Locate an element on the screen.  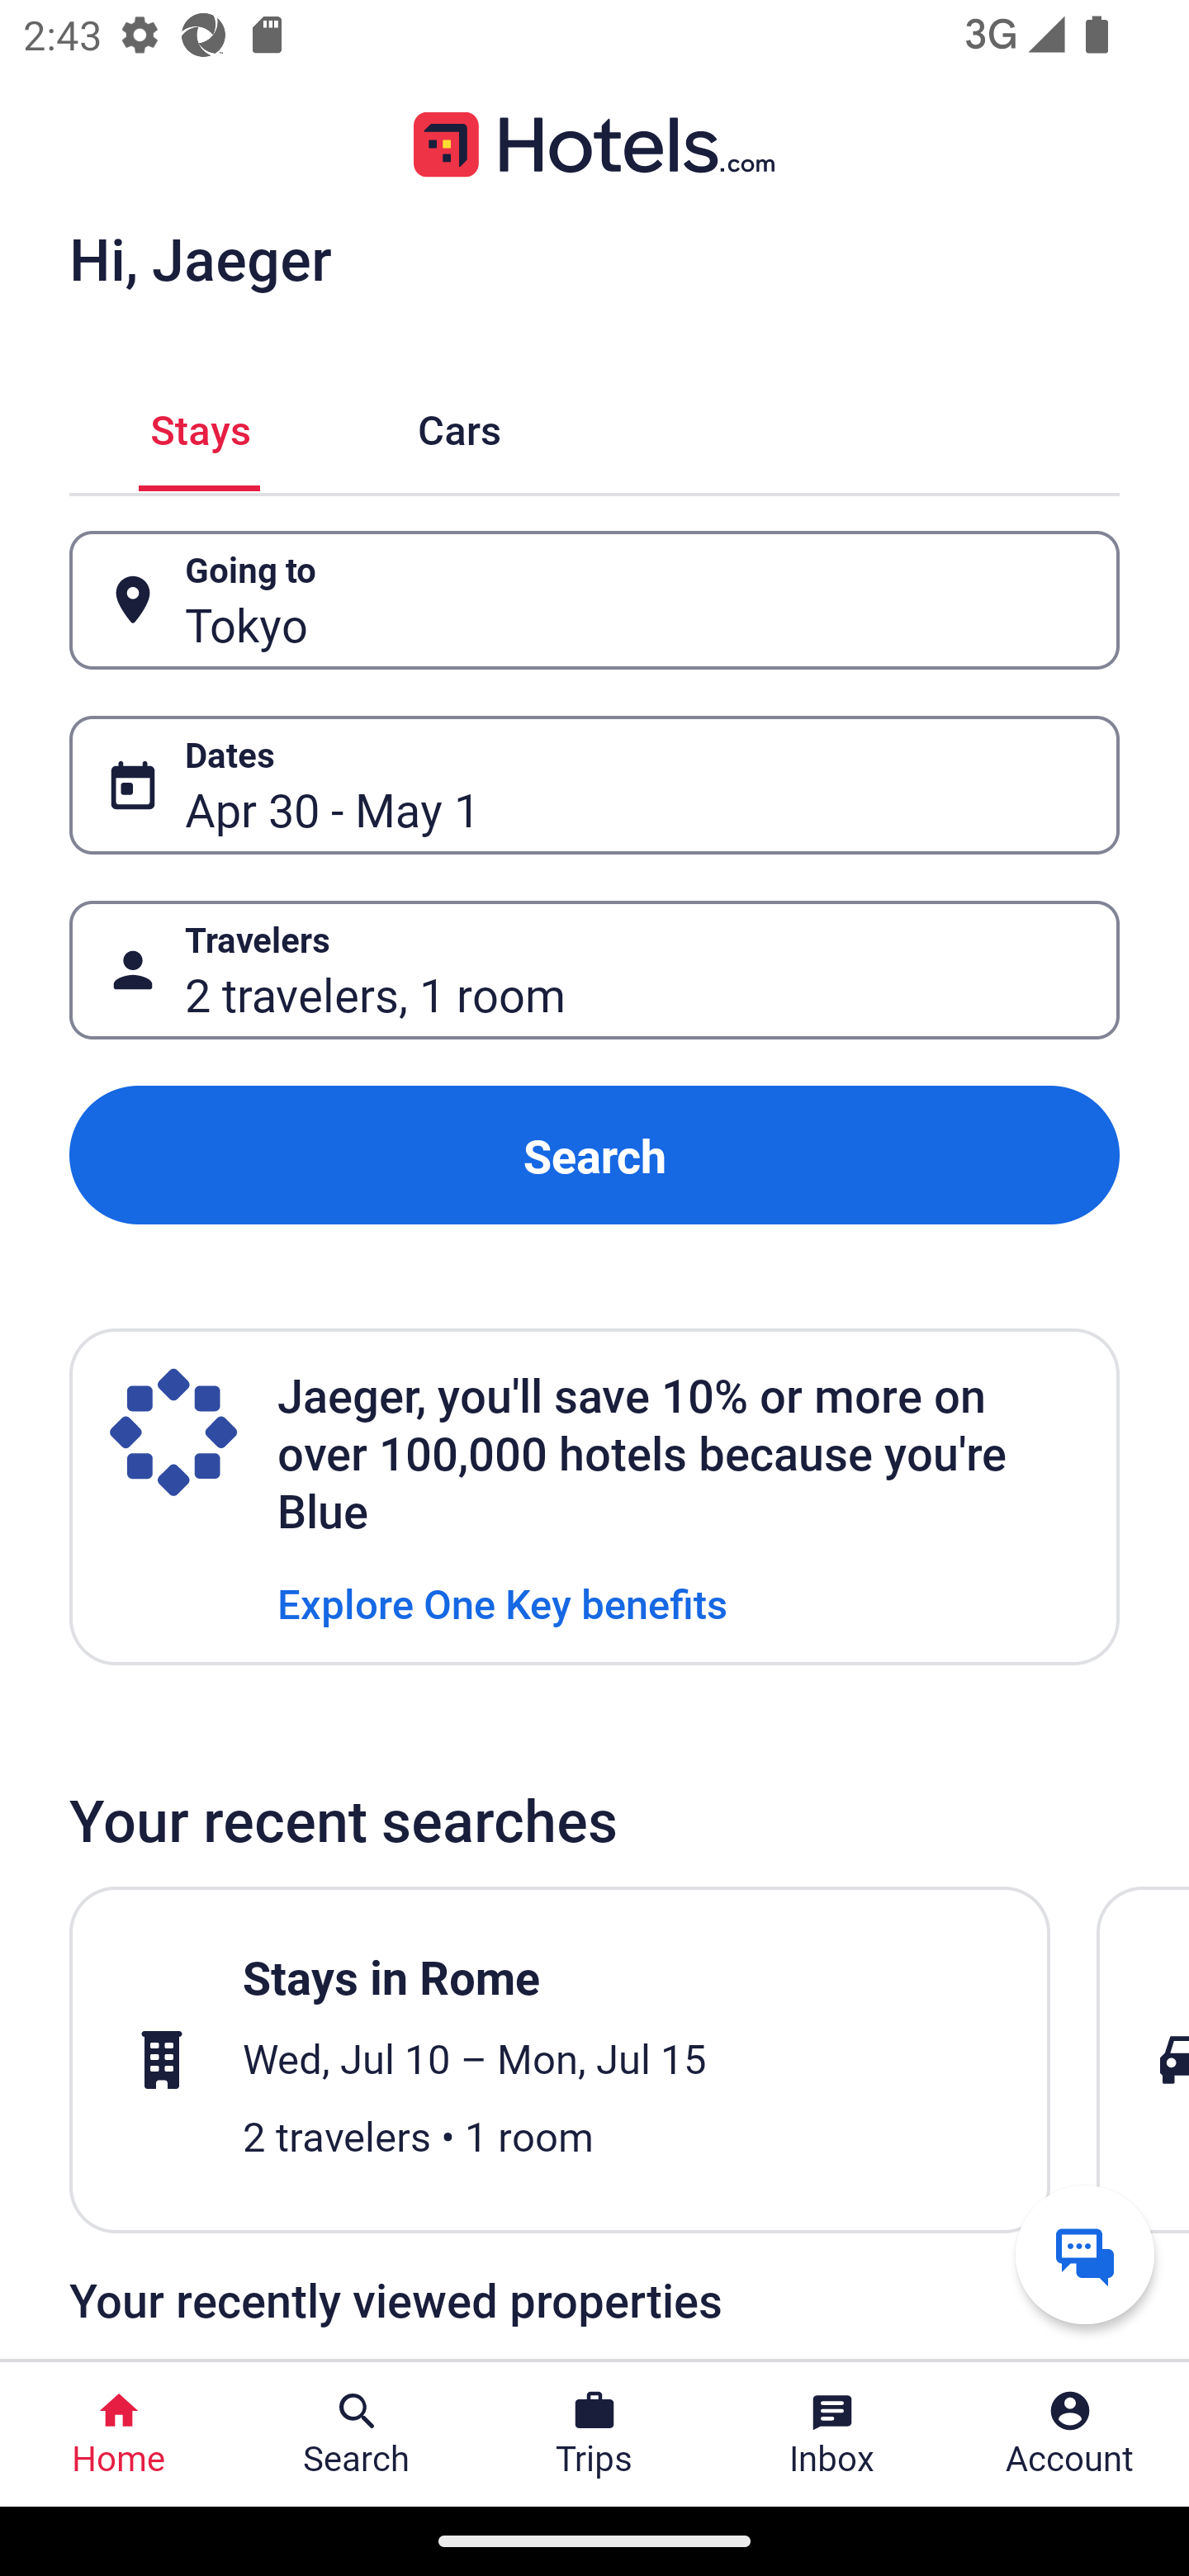
Search is located at coordinates (594, 1154).